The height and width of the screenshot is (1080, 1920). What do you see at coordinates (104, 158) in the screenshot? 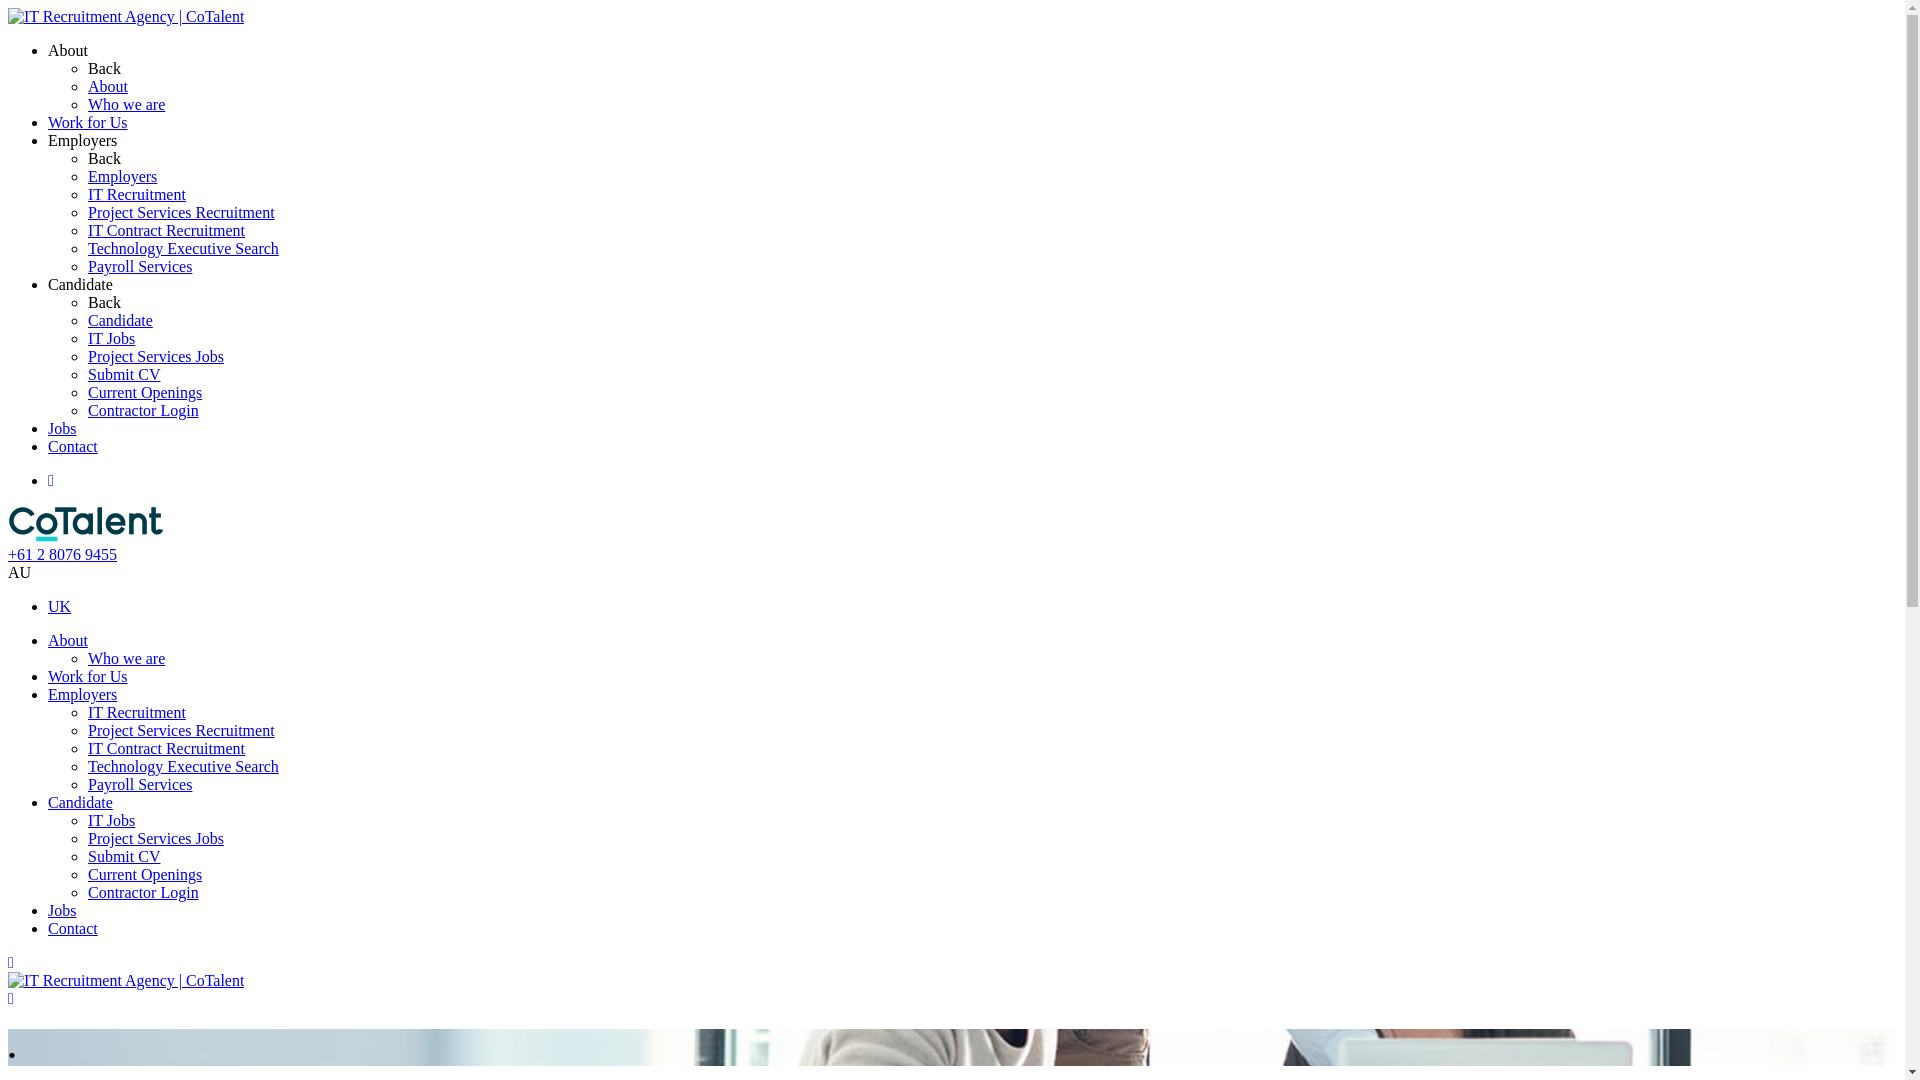
I see `Back` at bounding box center [104, 158].